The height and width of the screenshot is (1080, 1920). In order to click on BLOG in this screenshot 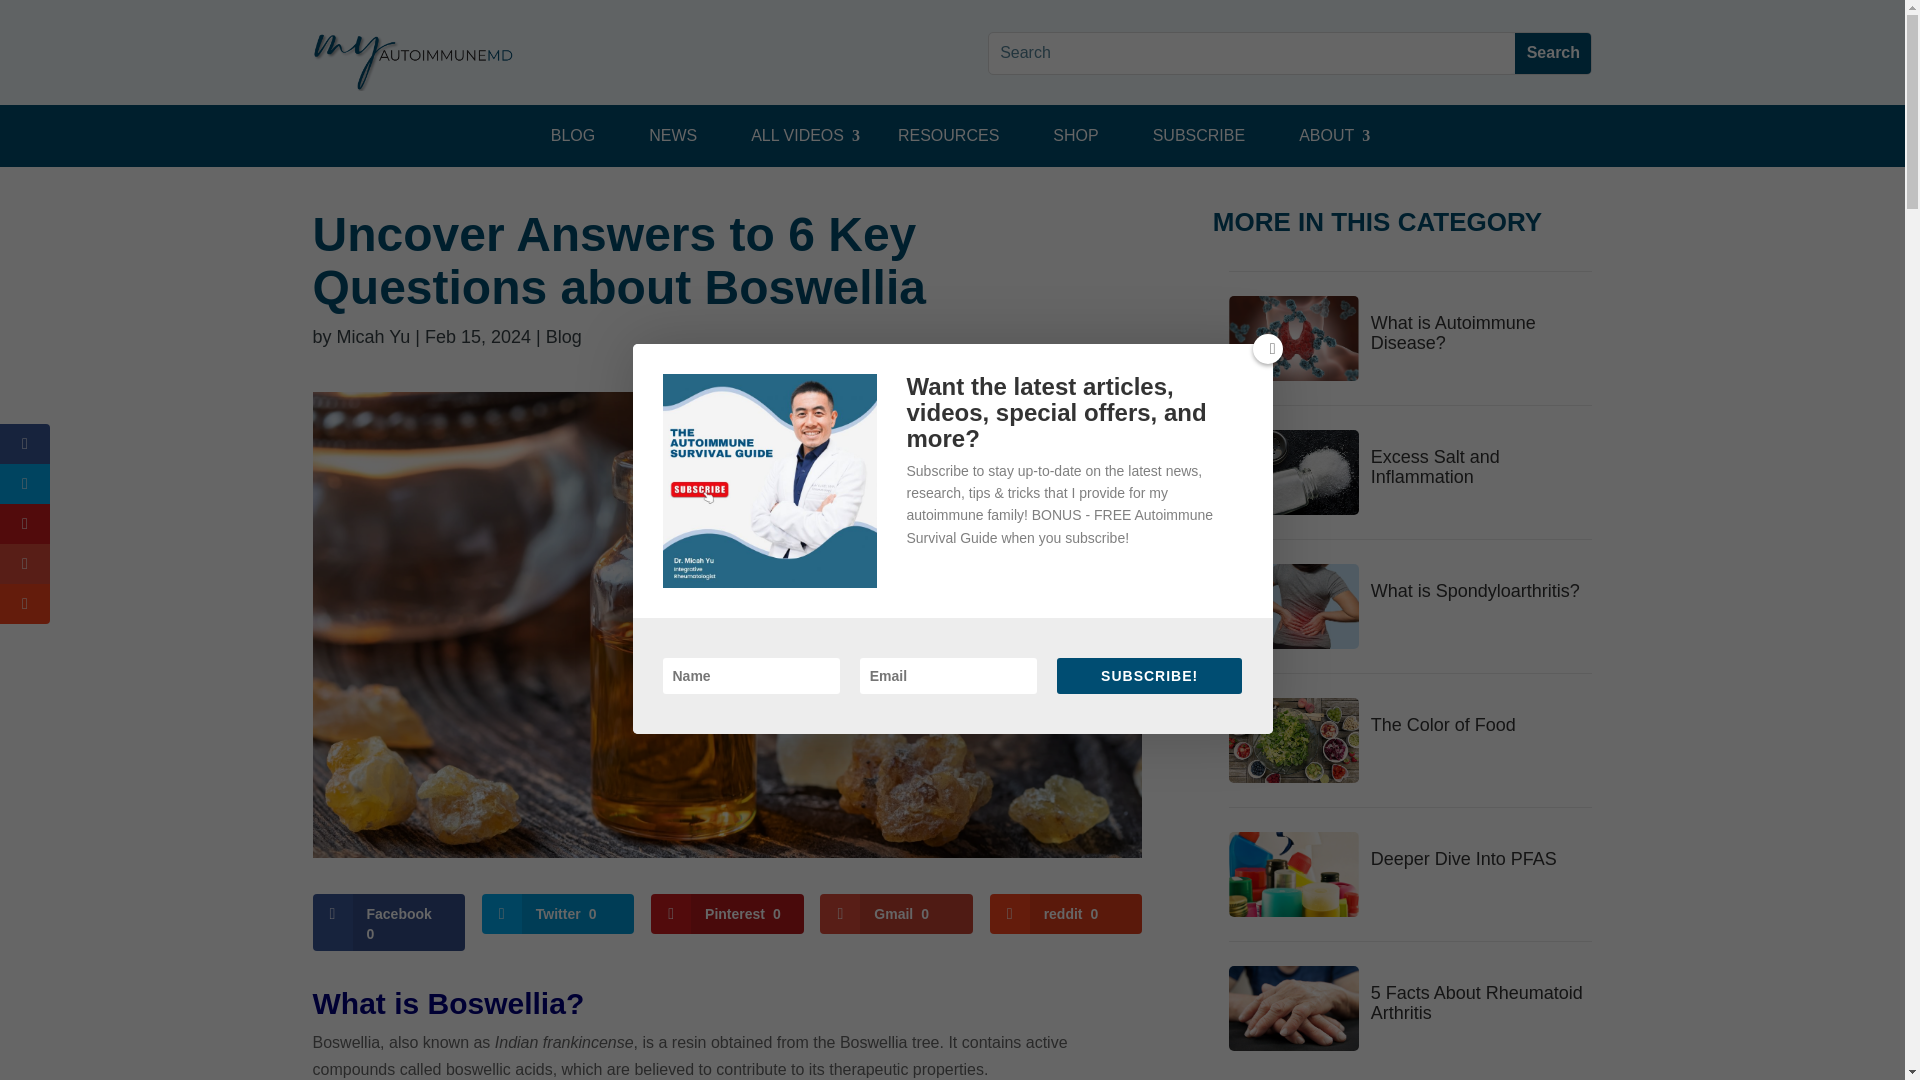, I will do `click(572, 135)`.